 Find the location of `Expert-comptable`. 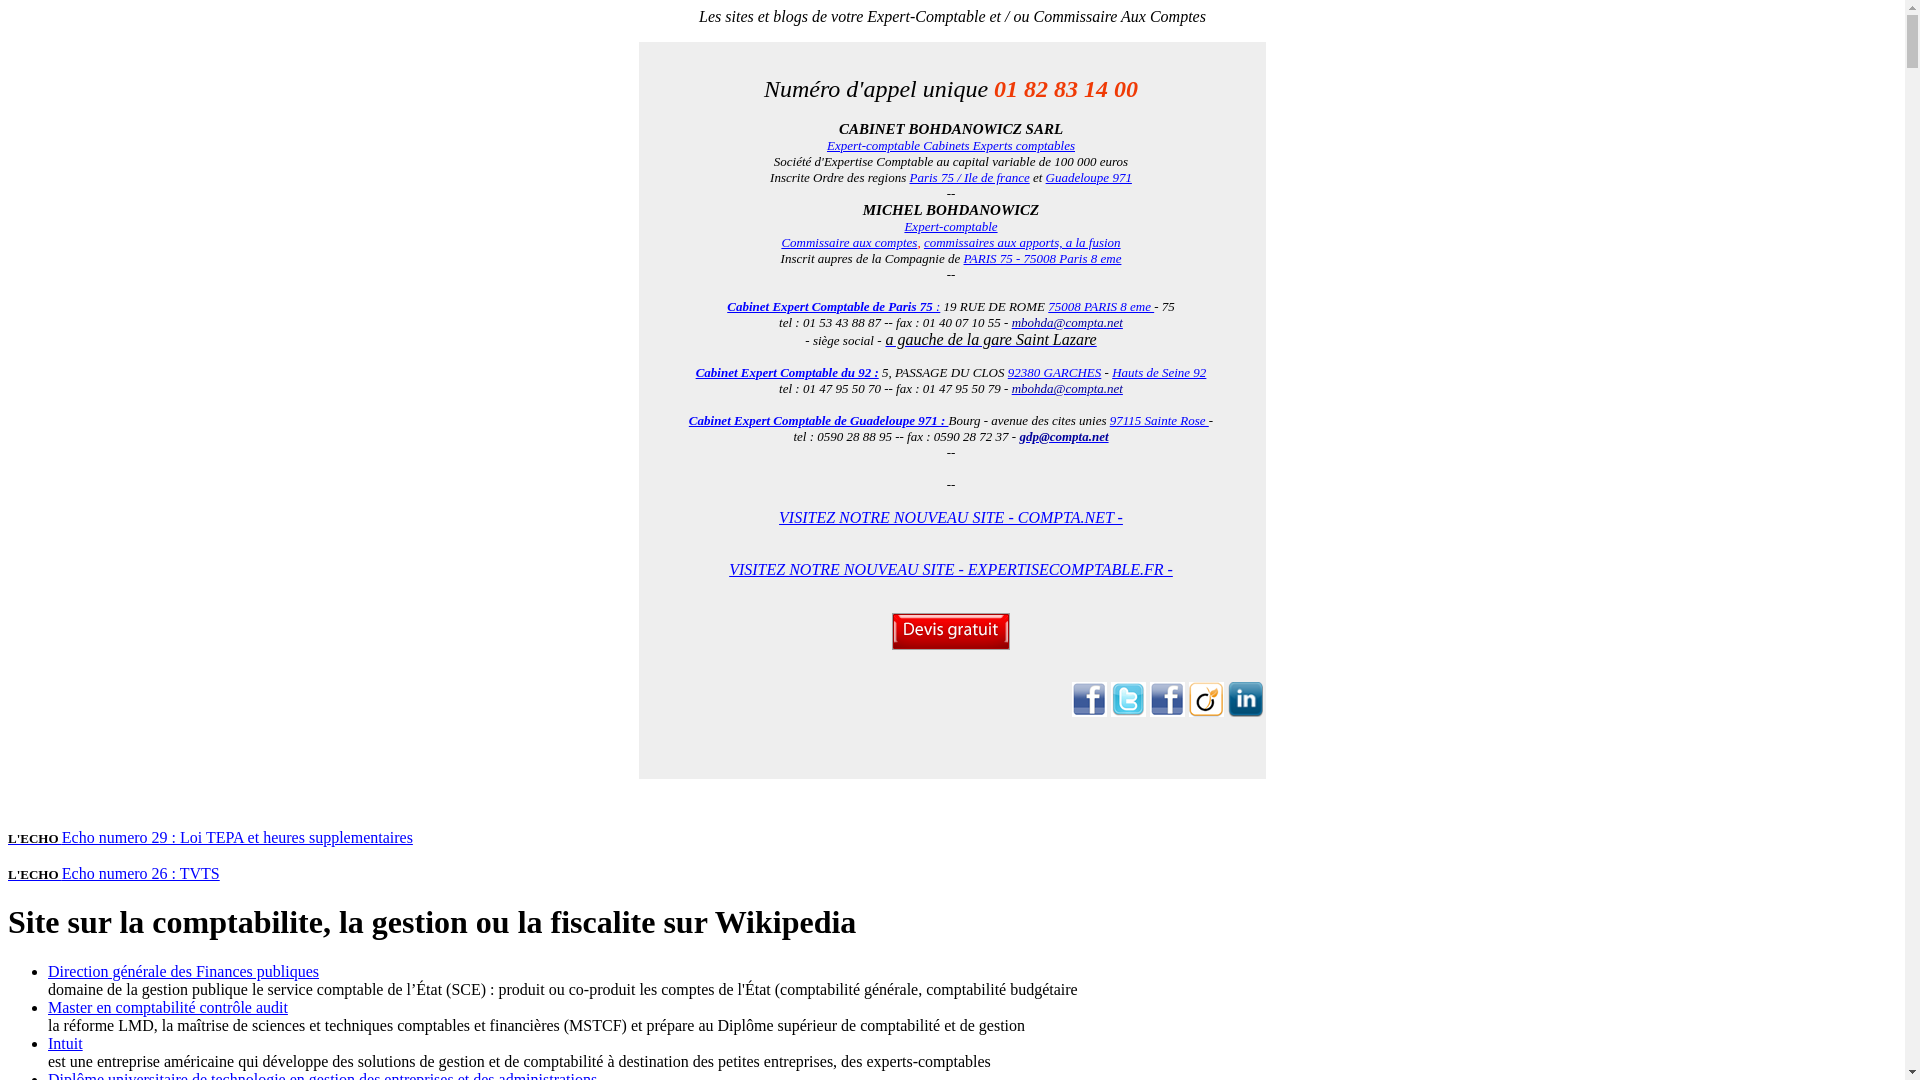

Expert-comptable is located at coordinates (950, 226).